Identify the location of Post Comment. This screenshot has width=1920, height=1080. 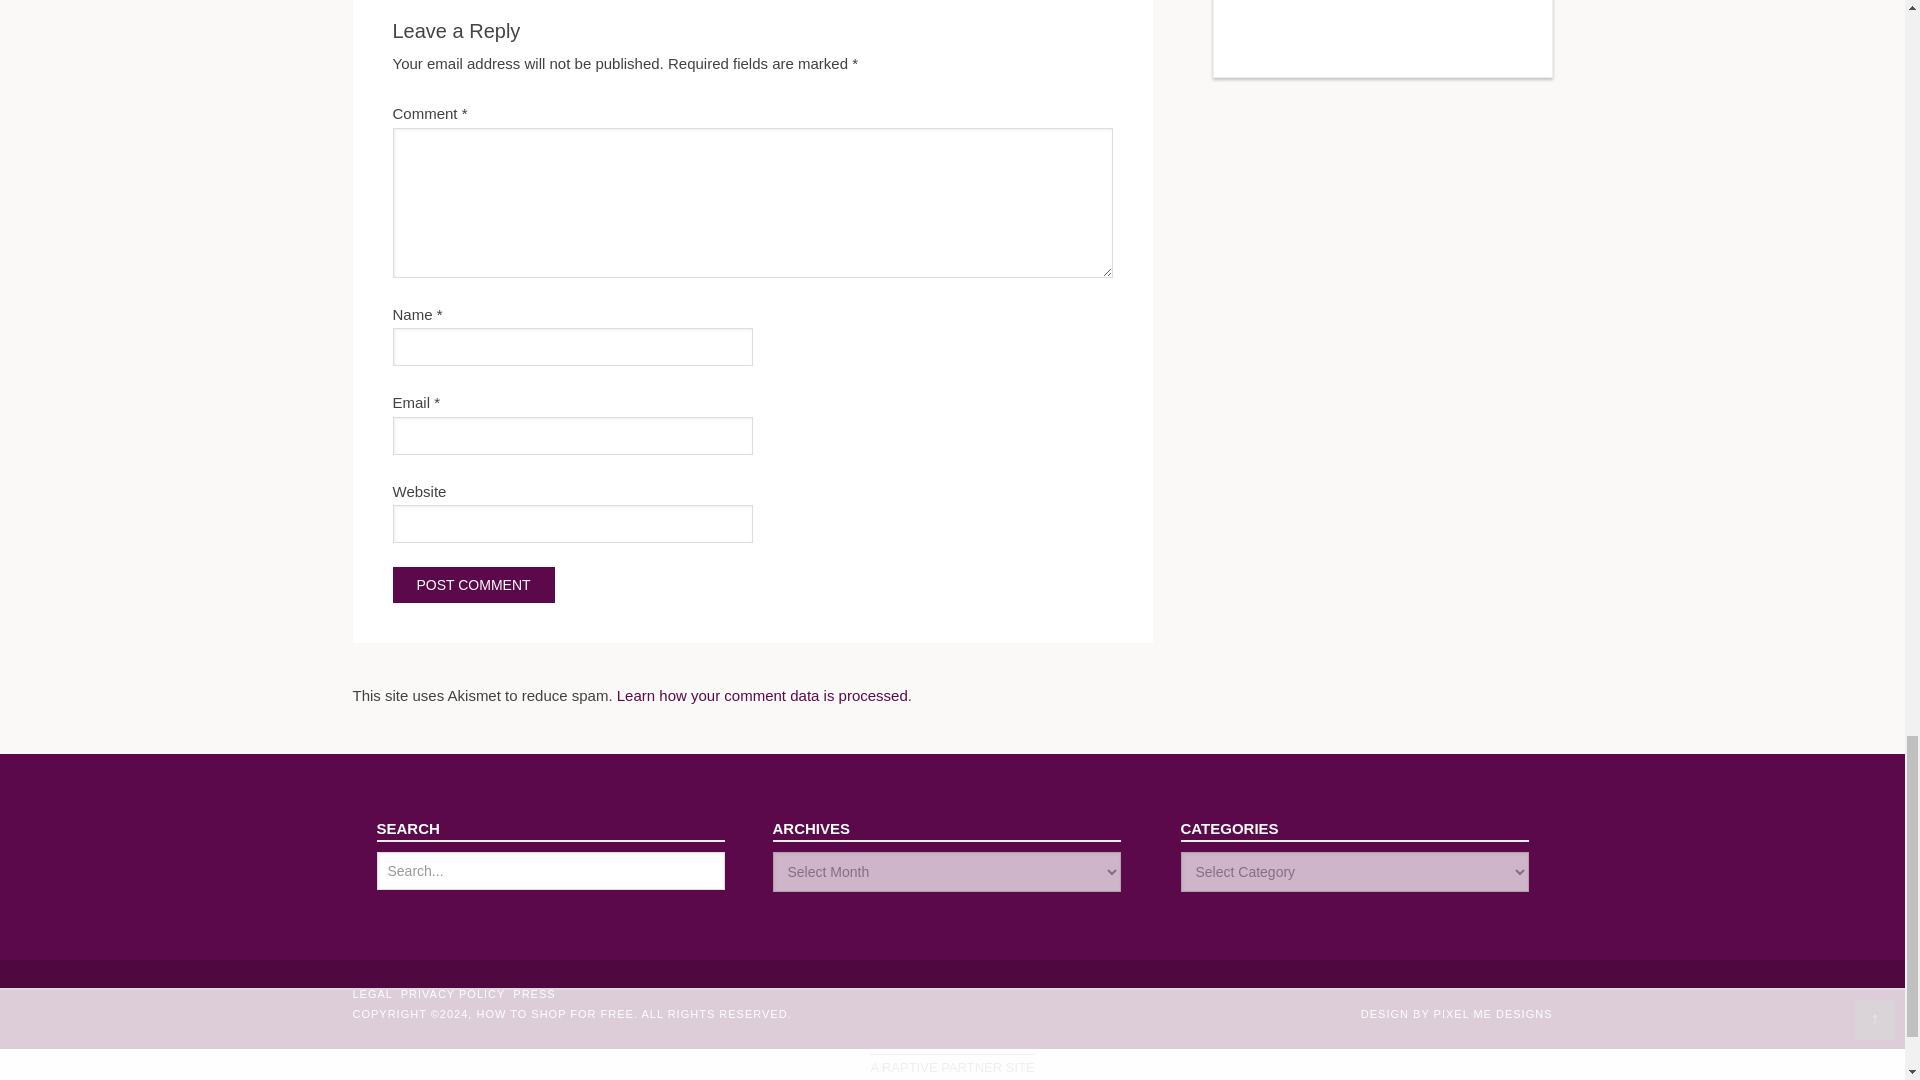
(472, 584).